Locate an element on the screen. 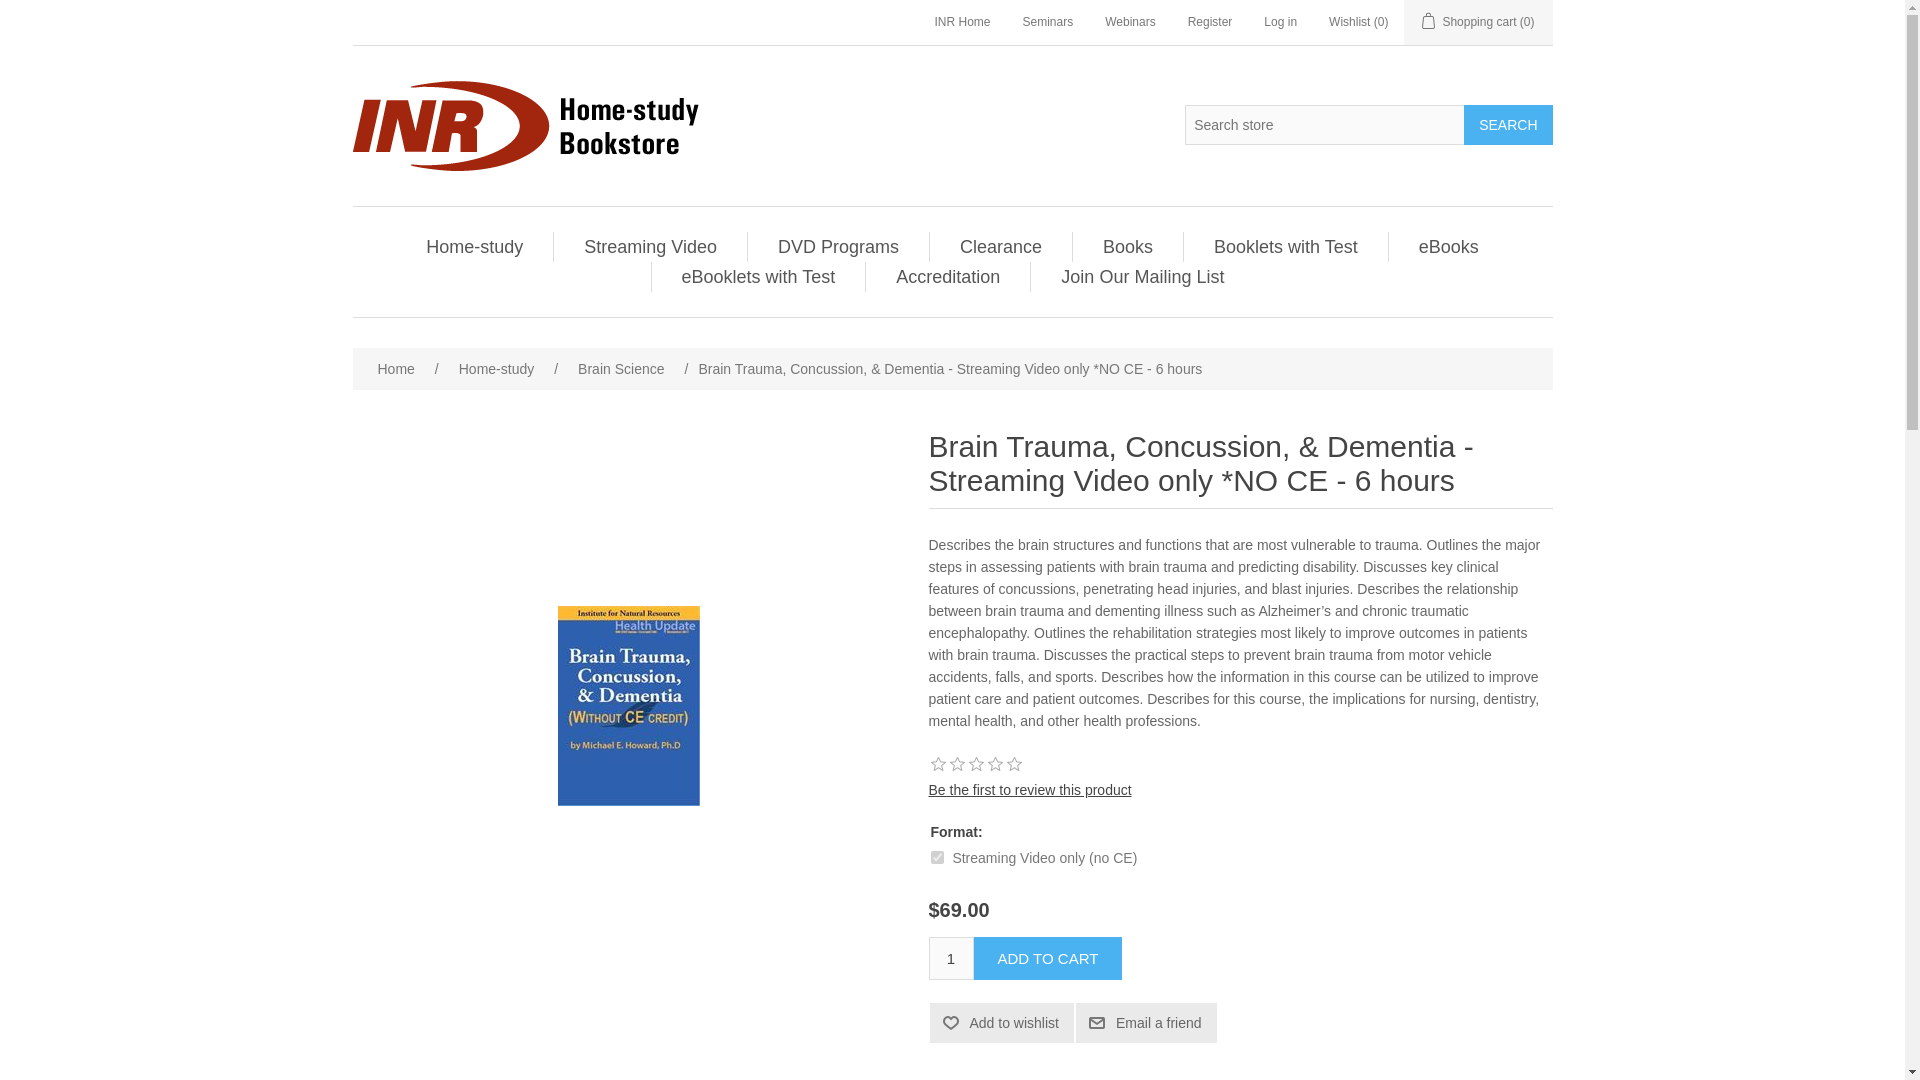  Books is located at coordinates (1128, 247).